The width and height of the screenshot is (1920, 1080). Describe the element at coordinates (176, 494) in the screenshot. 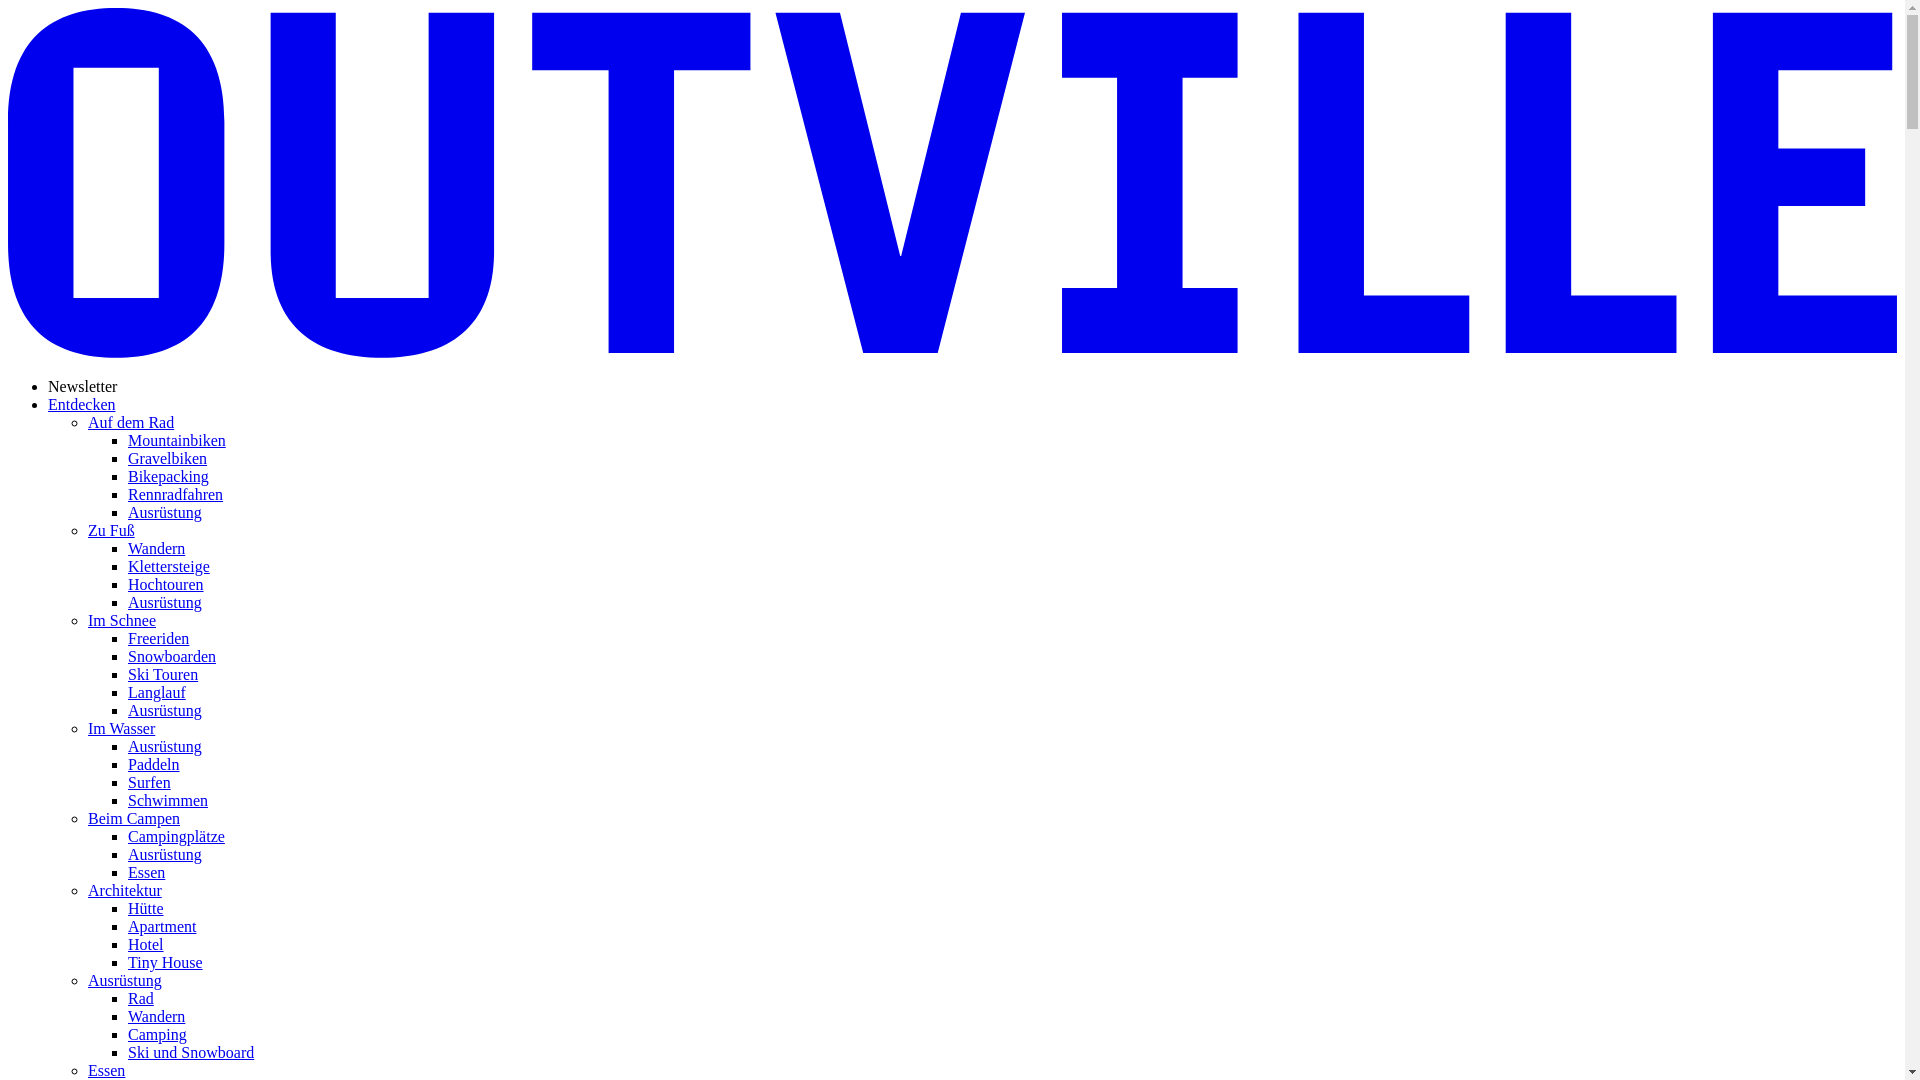

I see `Rennradfahren` at that location.